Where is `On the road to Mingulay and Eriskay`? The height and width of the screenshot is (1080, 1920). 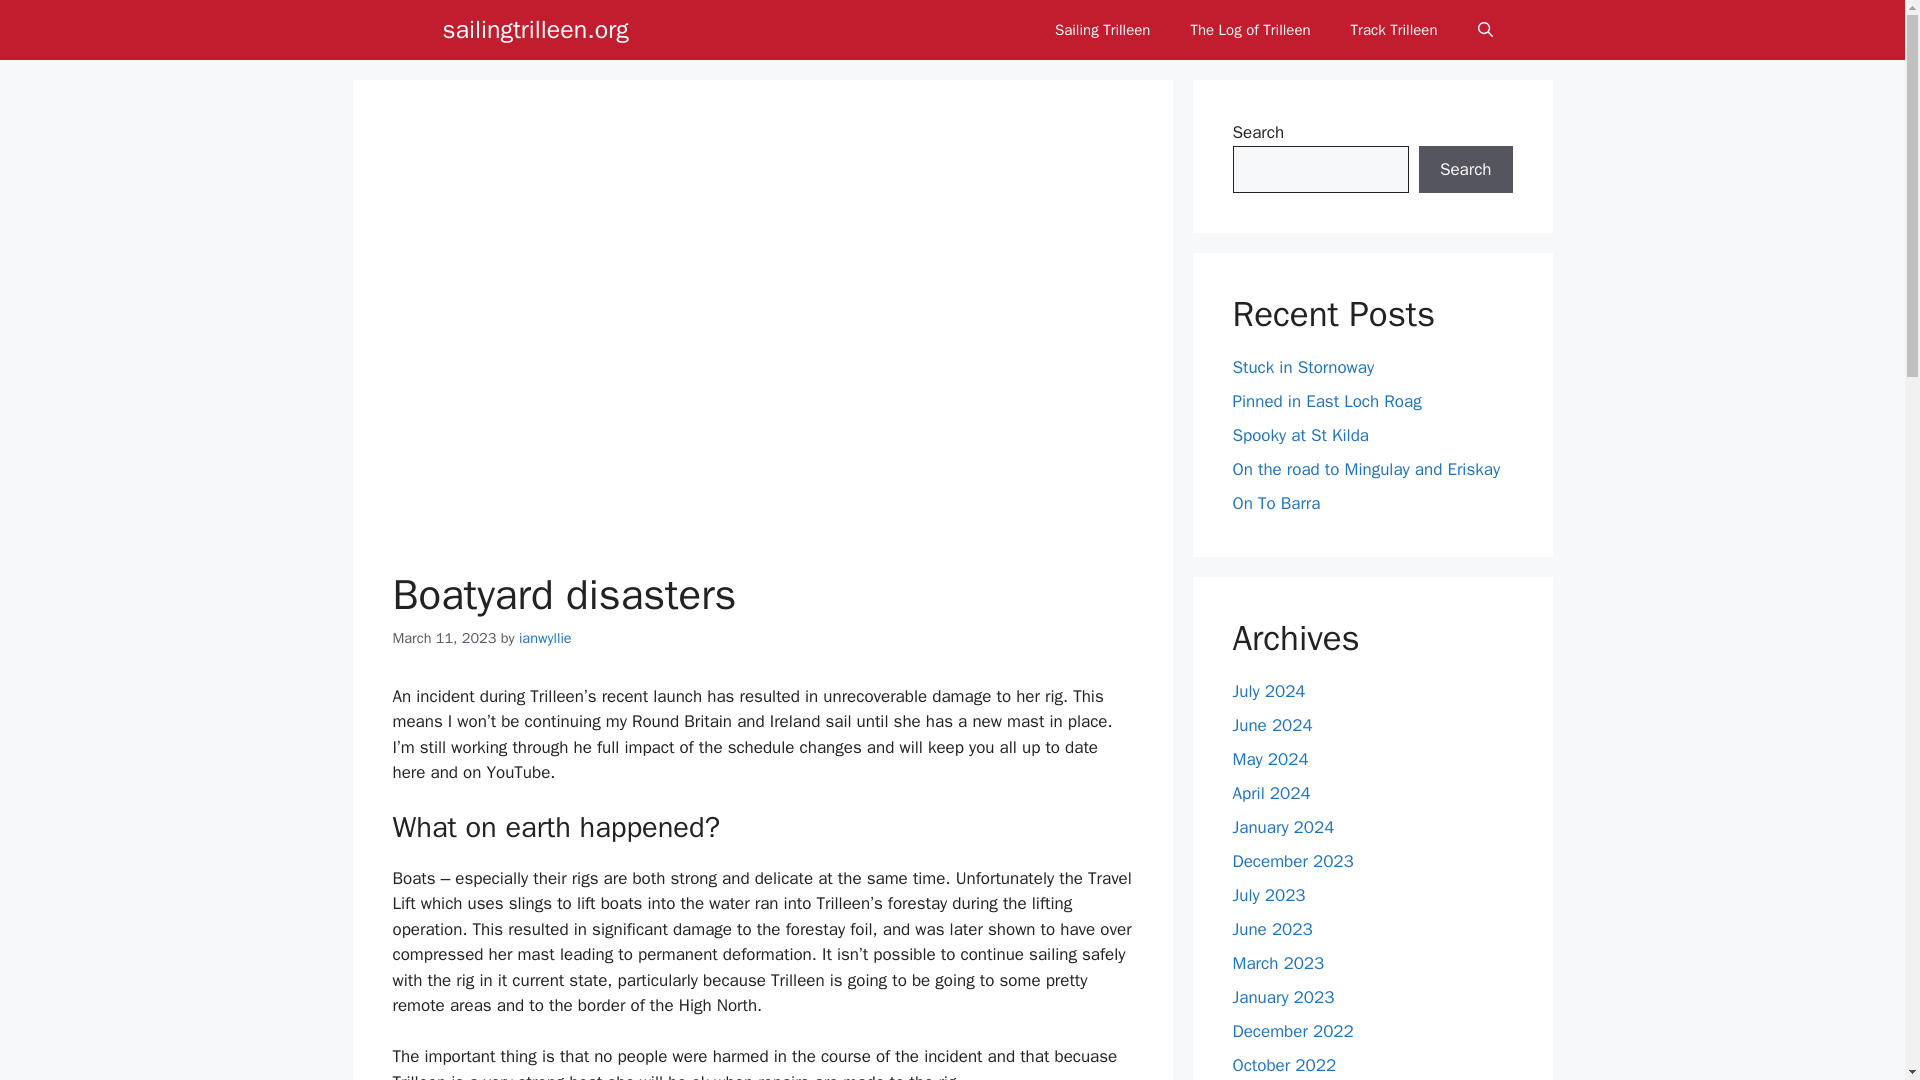
On the road to Mingulay and Eriskay is located at coordinates (1366, 469).